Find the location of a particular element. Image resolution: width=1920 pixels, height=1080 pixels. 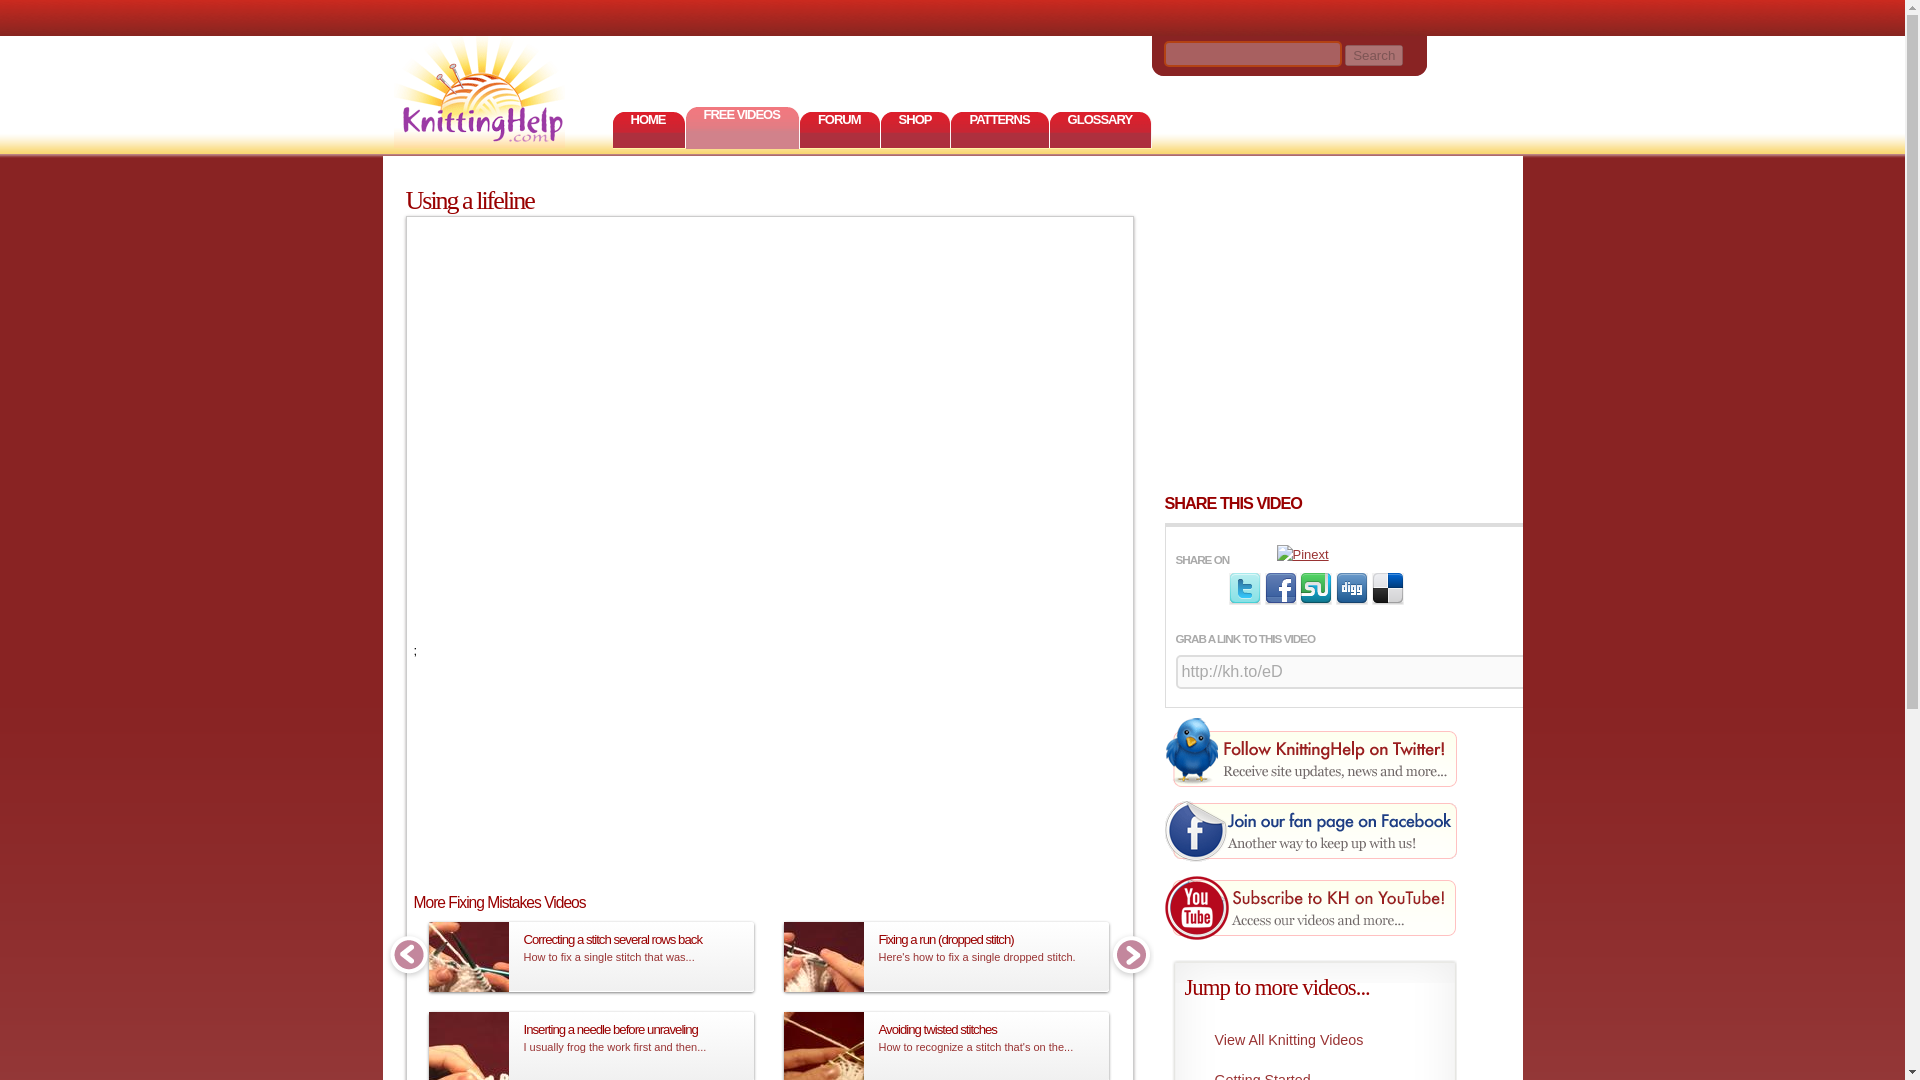

GLOSSARY is located at coordinates (1101, 130).